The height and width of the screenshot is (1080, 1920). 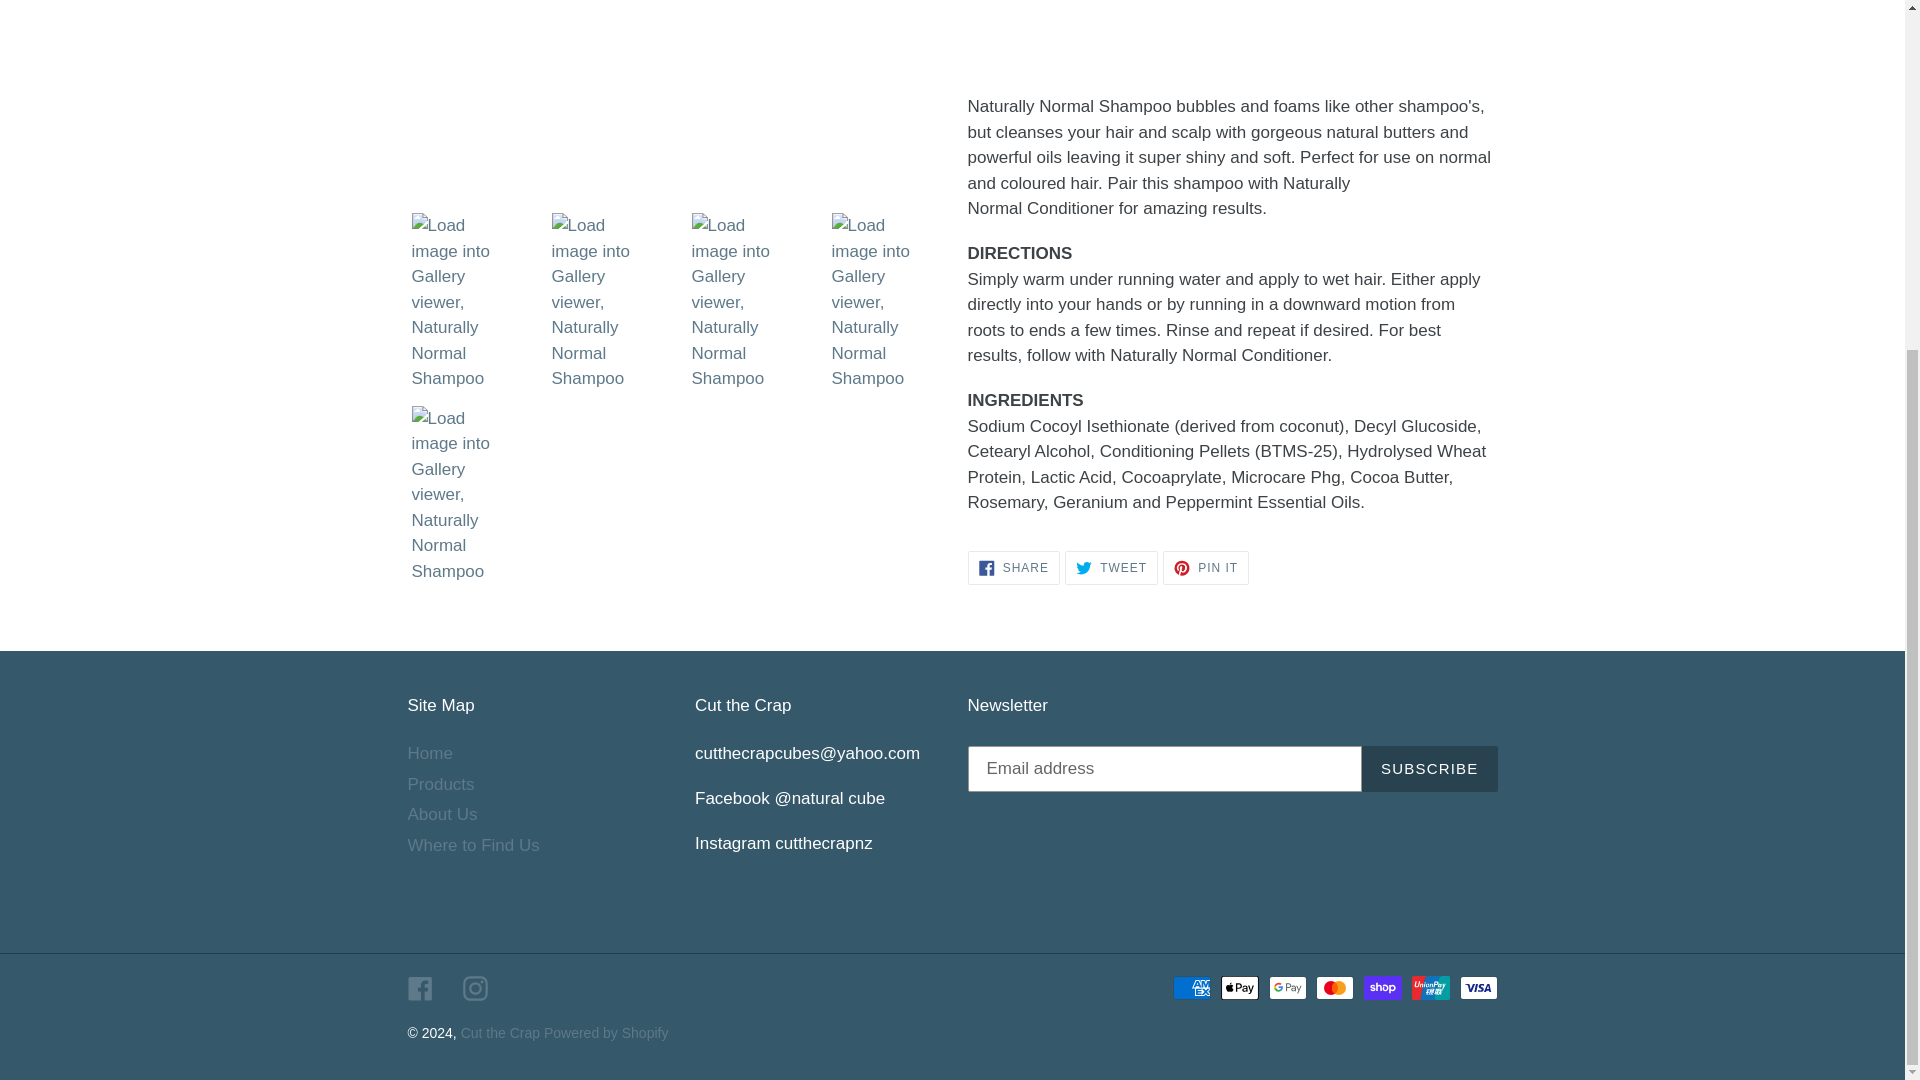 I want to click on About Us, so click(x=442, y=814).